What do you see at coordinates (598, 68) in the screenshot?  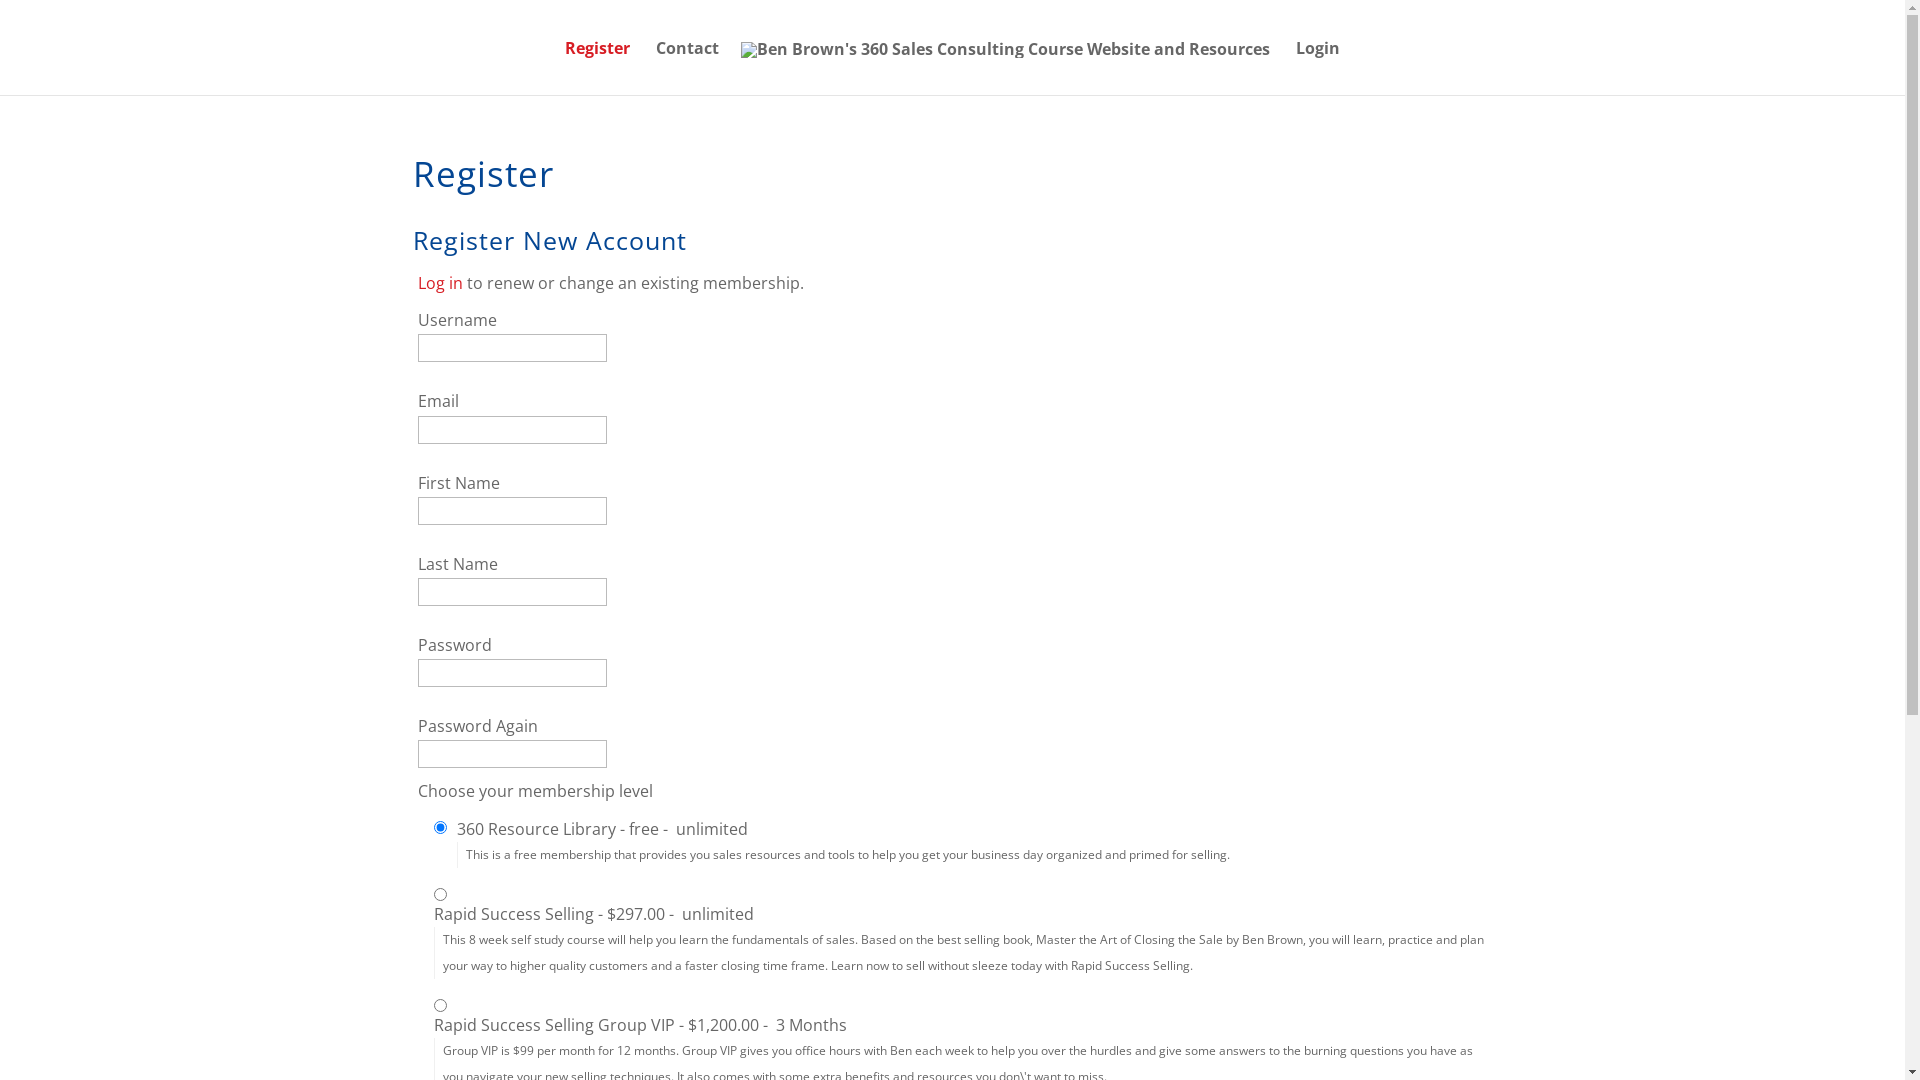 I see `Register` at bounding box center [598, 68].